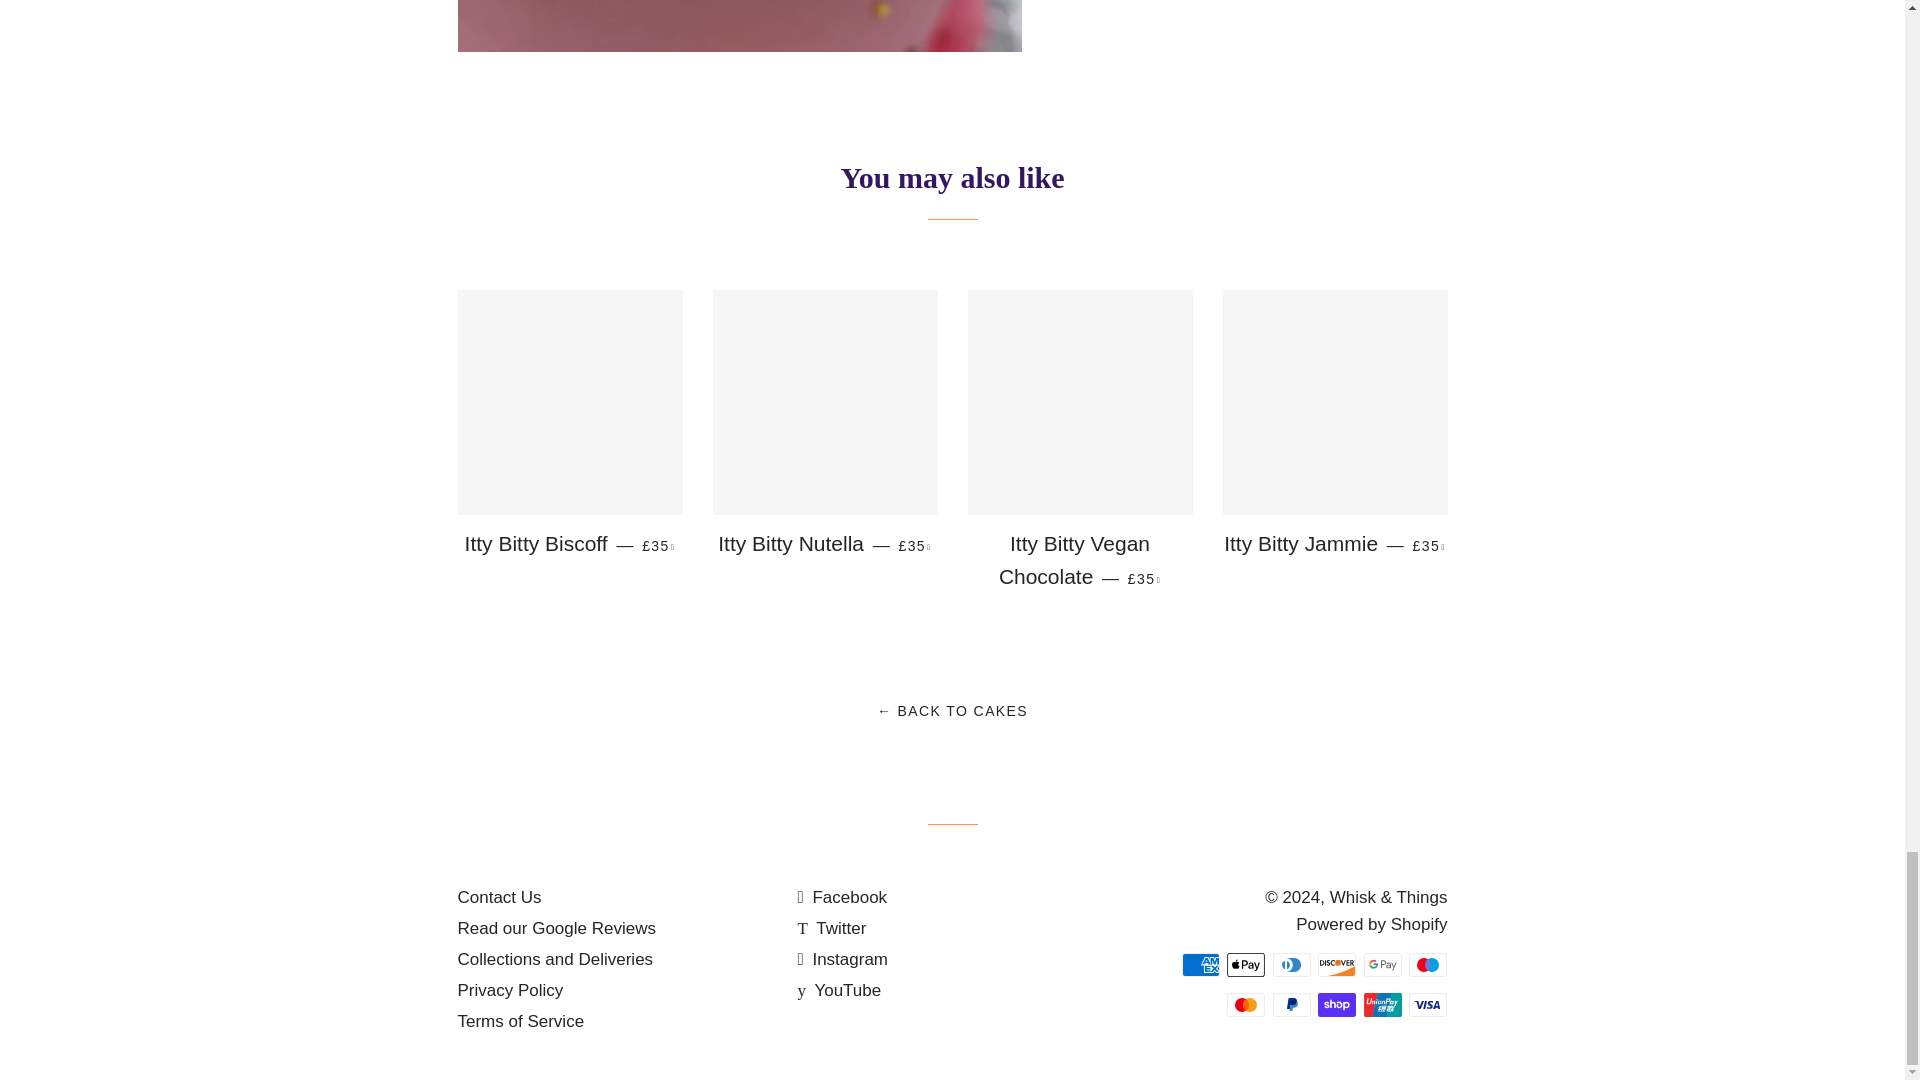 This screenshot has width=1920, height=1080. Describe the element at coordinates (1382, 1004) in the screenshot. I see `Union Pay` at that location.